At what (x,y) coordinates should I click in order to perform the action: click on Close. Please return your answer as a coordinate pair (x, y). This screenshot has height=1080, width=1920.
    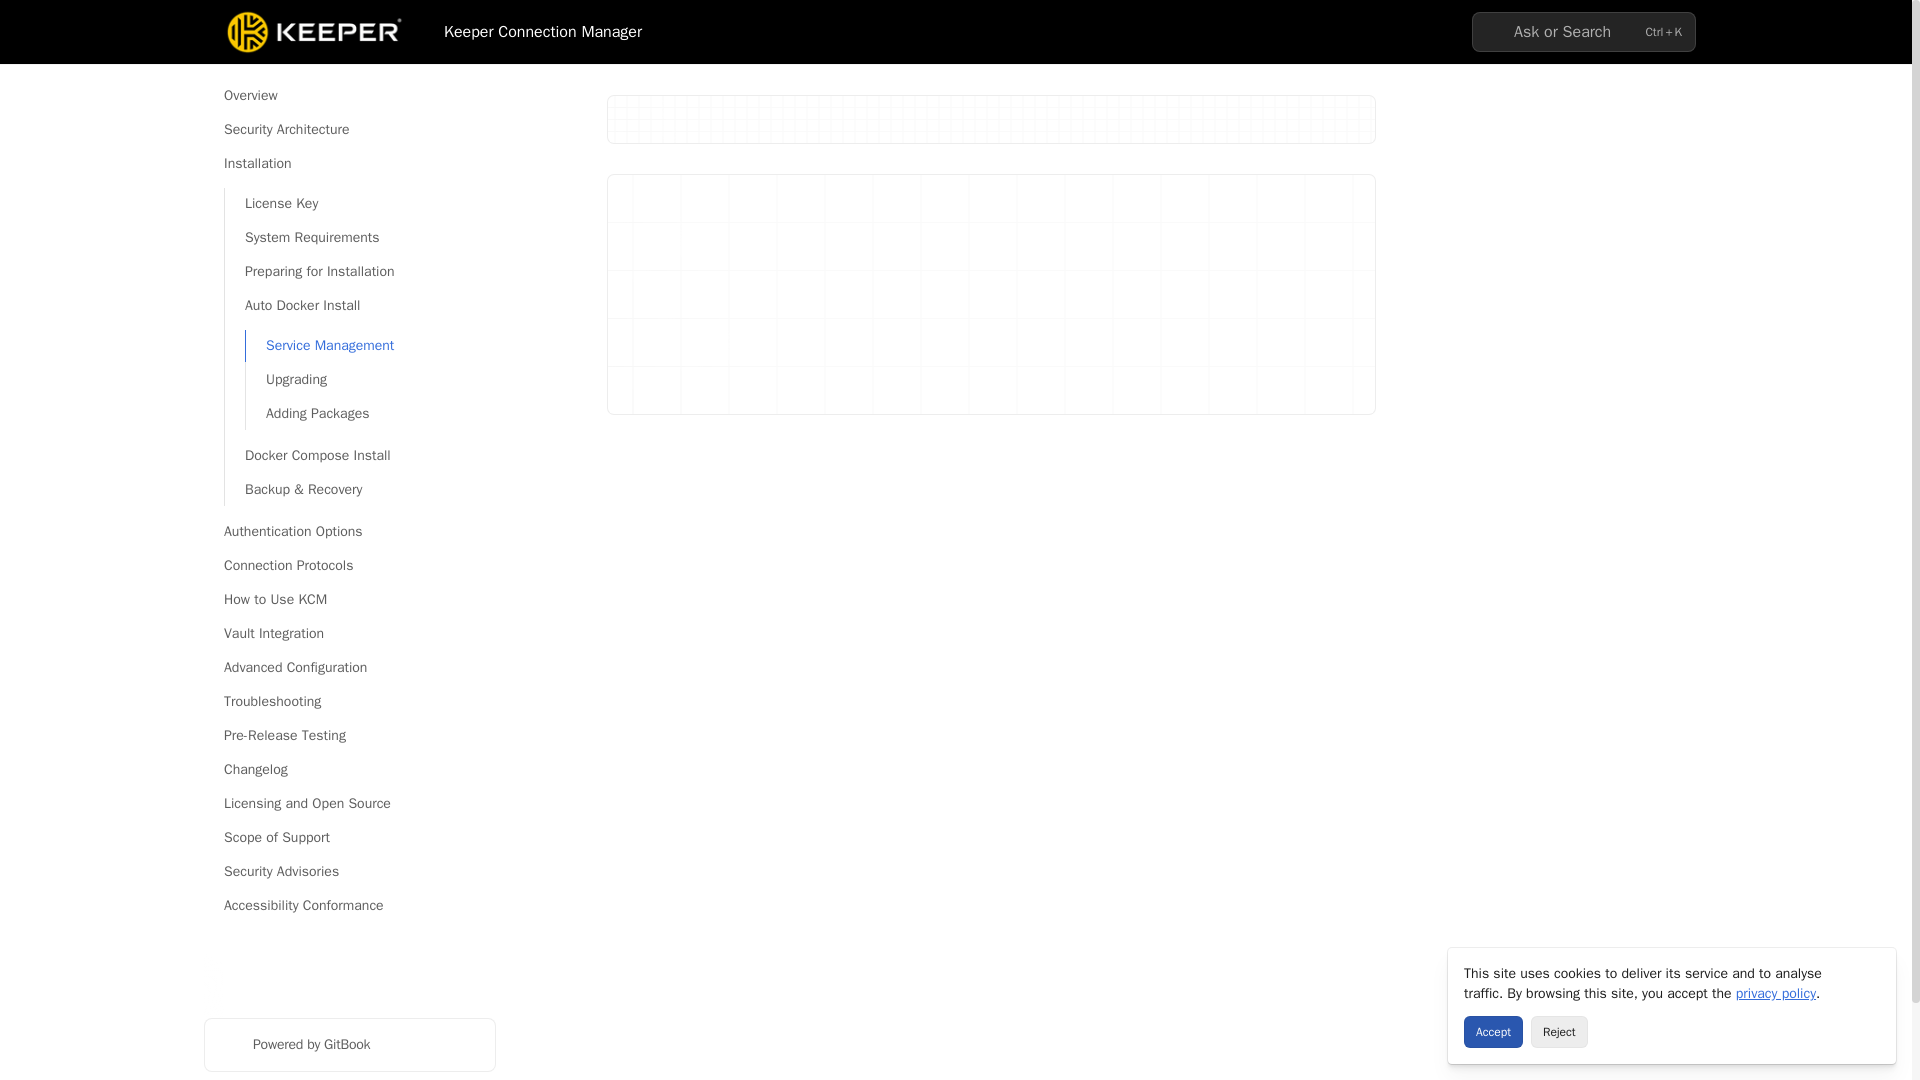
    Looking at the image, I should click on (1872, 972).